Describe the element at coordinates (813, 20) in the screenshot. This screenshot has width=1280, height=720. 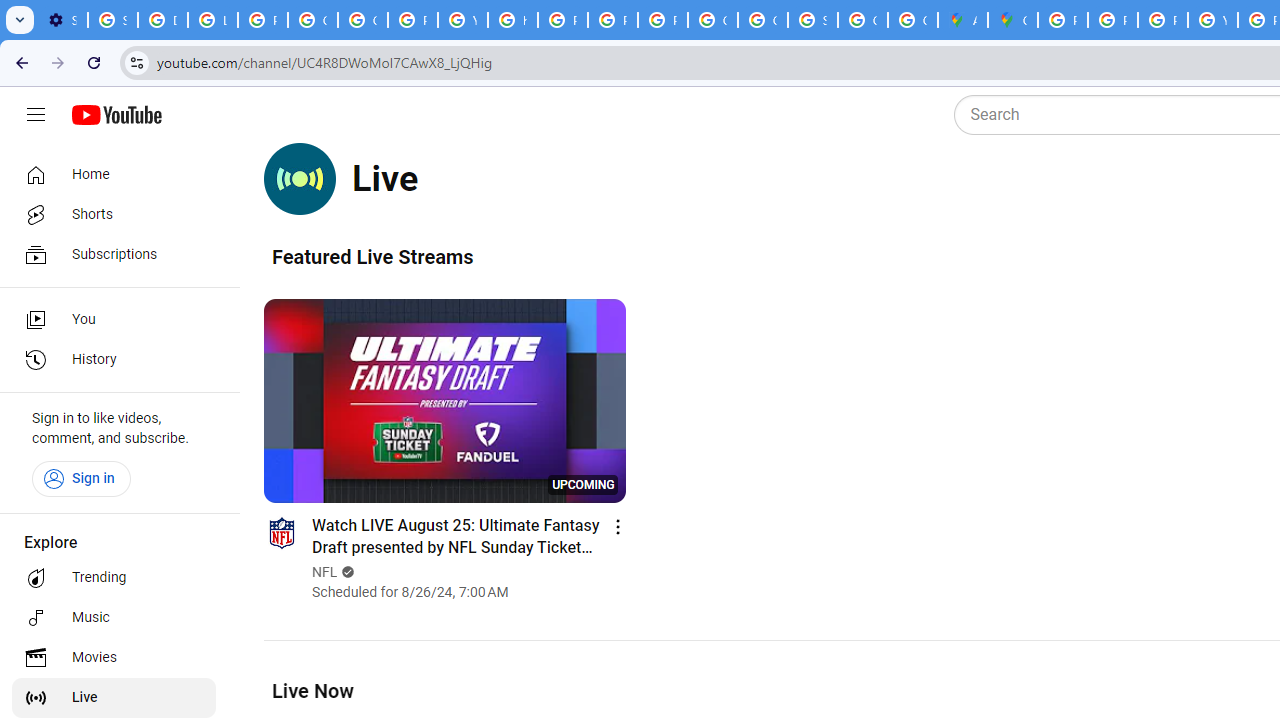
I see `Sign in - Google Accounts` at that location.